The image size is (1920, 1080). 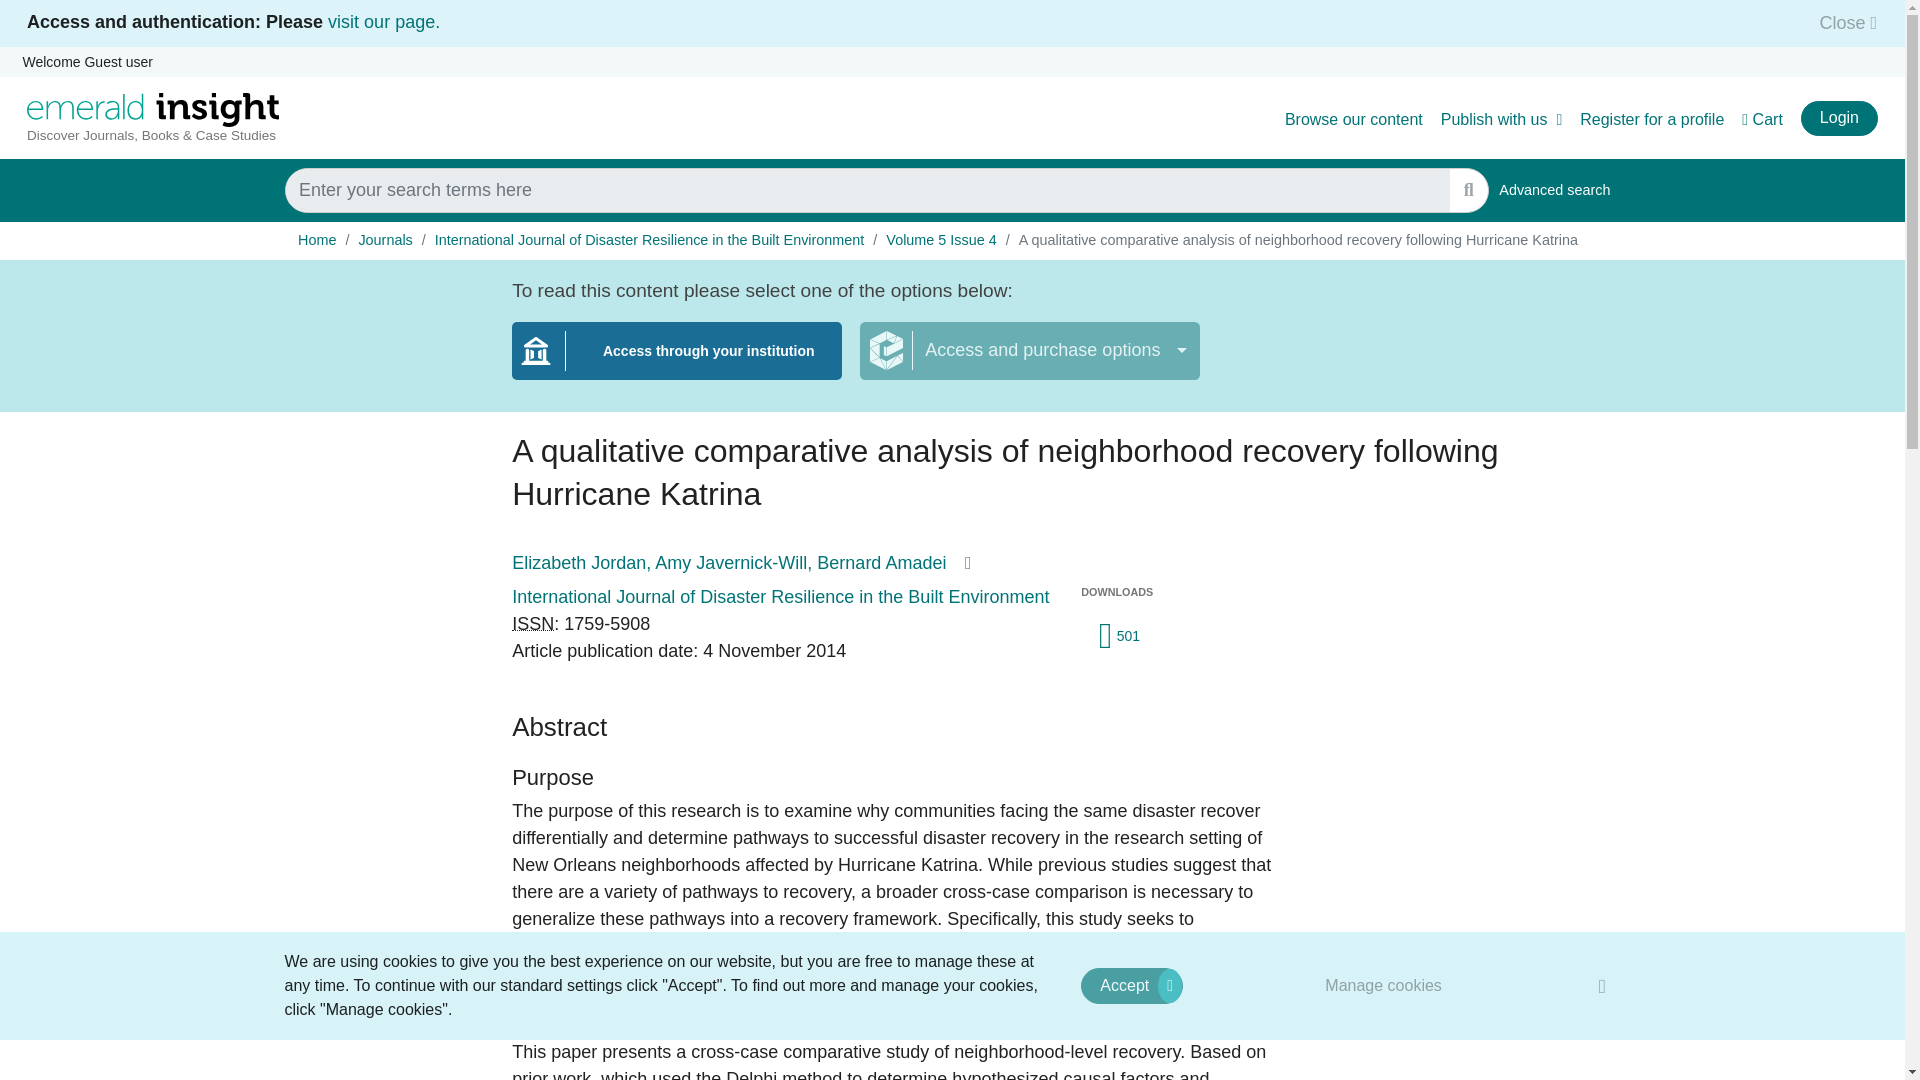 What do you see at coordinates (1554, 190) in the screenshot?
I see `Register for a profile` at bounding box center [1554, 190].